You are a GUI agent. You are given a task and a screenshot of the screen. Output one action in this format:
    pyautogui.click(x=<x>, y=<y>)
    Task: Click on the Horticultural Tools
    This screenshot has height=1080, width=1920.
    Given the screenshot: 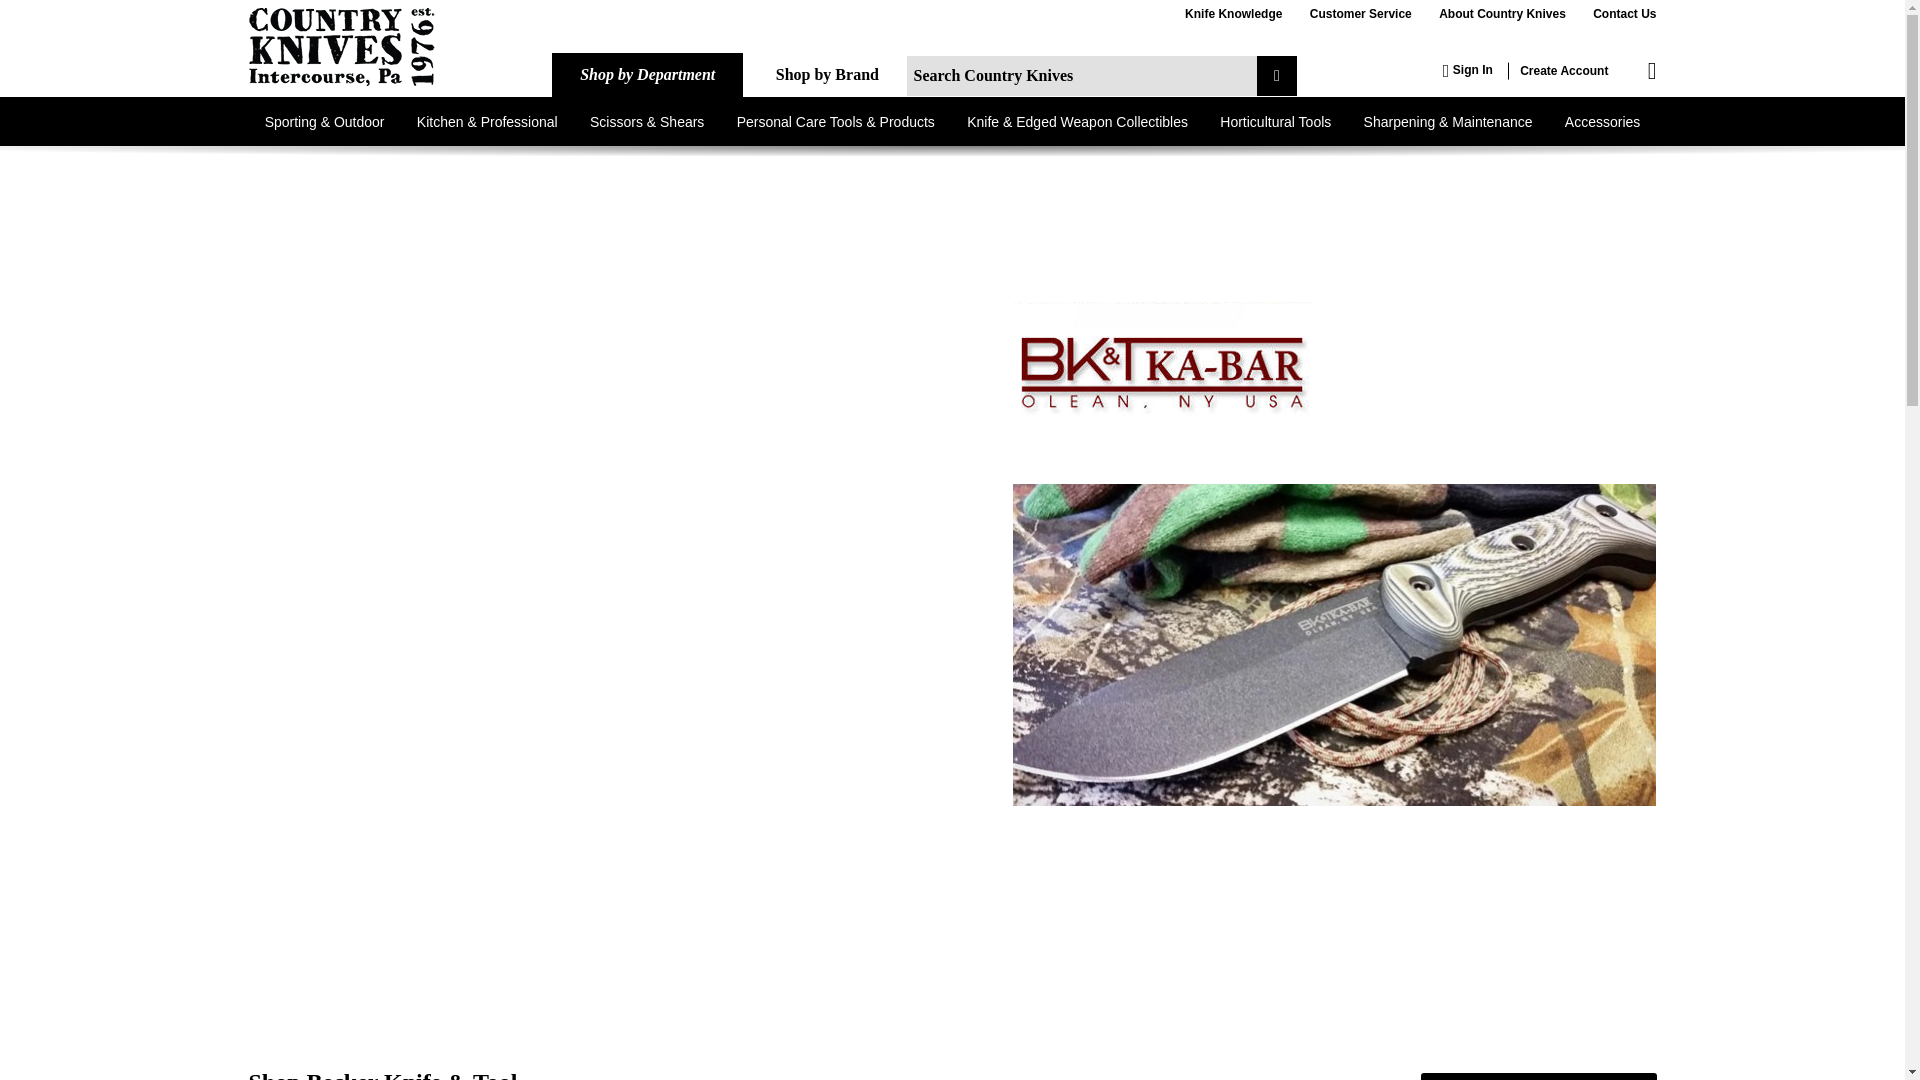 What is the action you would take?
    pyautogui.click(x=1275, y=121)
    